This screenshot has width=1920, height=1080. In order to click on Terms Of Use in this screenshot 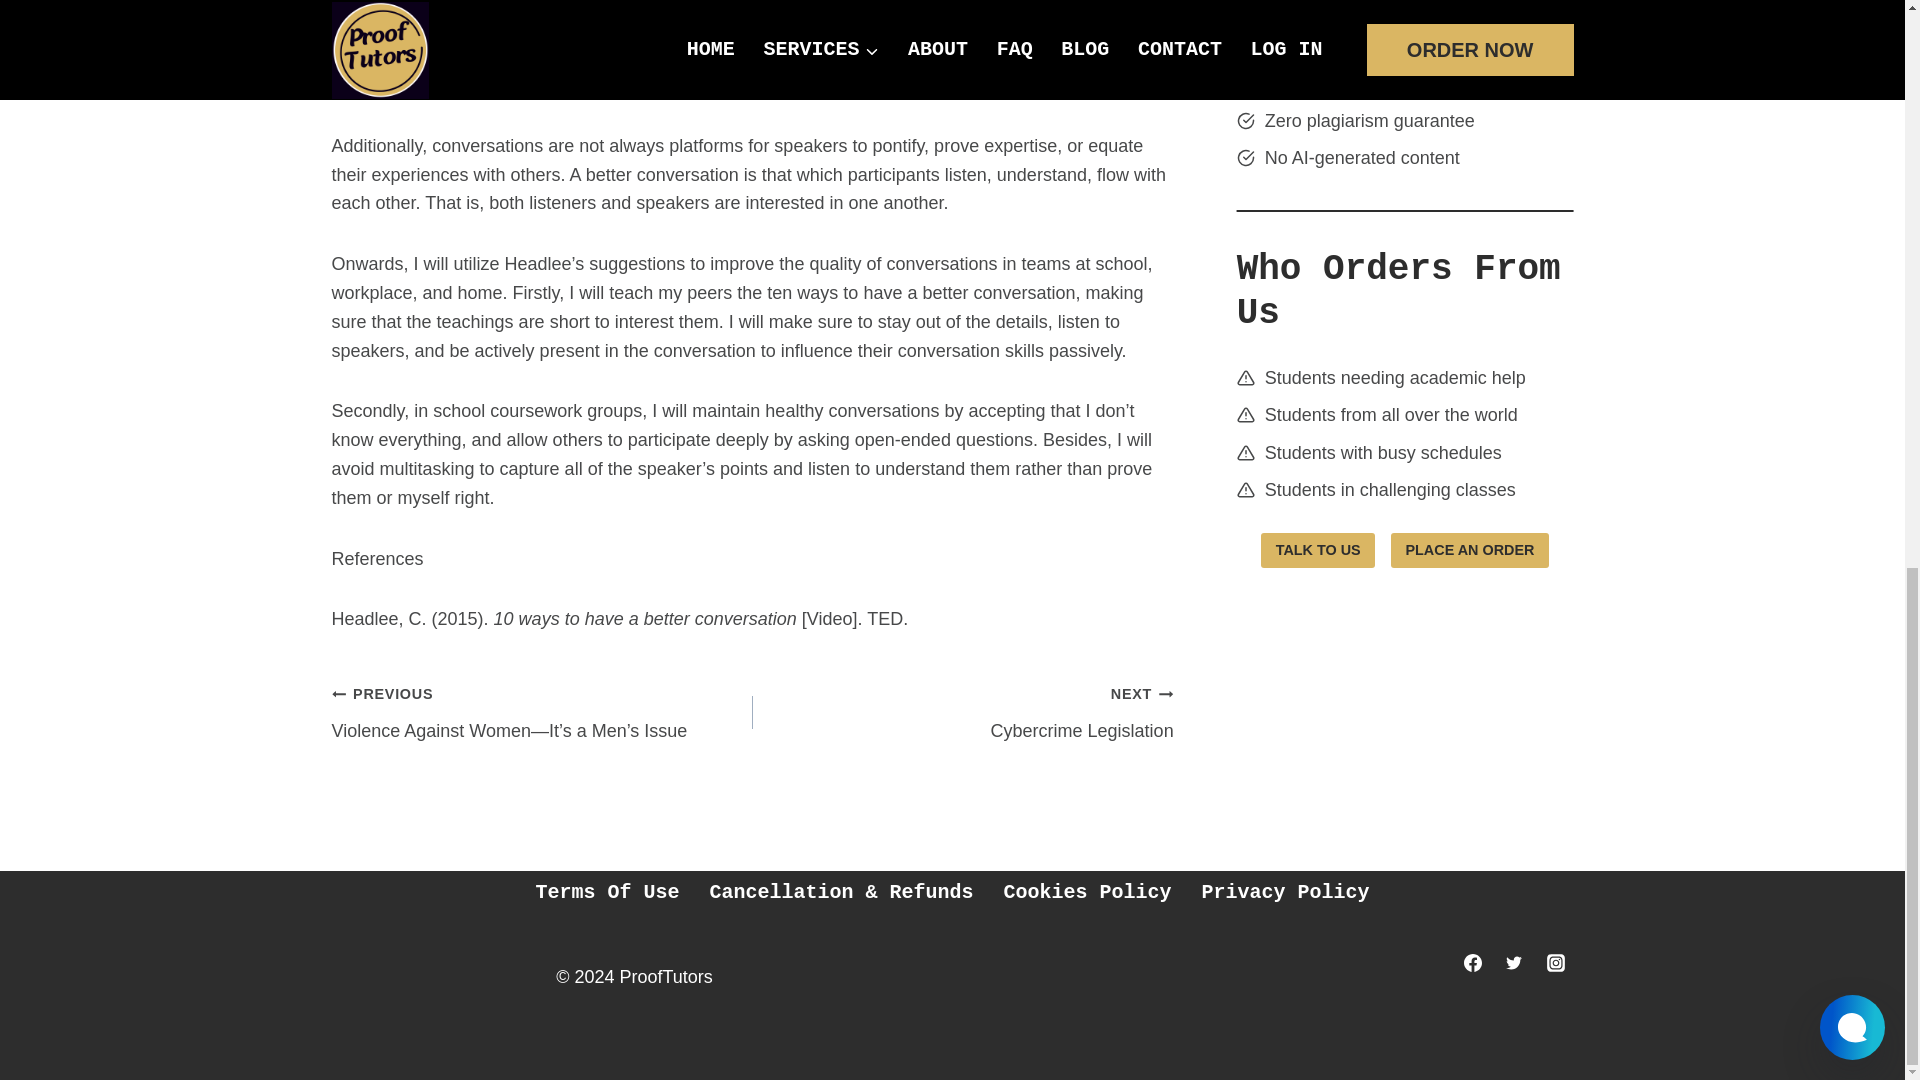, I will do `click(1318, 550)`.